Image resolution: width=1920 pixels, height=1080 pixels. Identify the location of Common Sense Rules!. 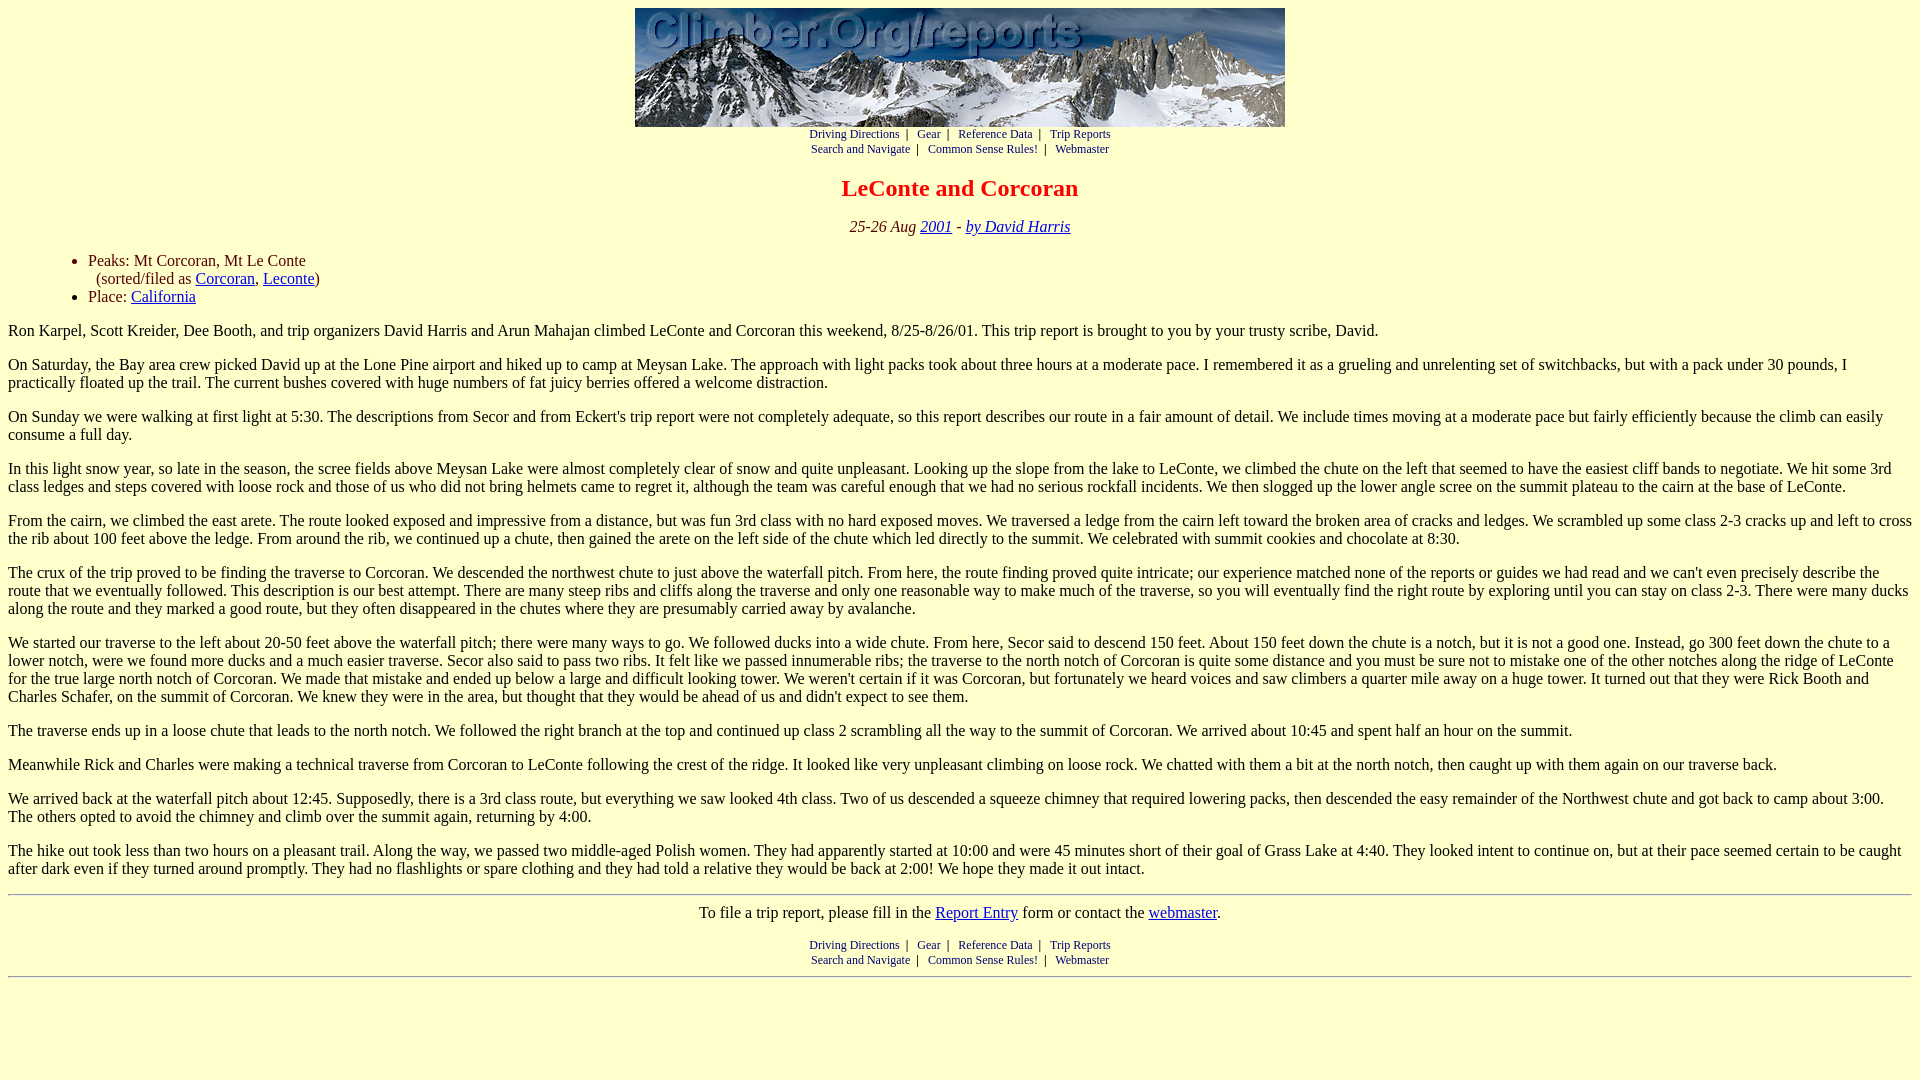
(982, 959).